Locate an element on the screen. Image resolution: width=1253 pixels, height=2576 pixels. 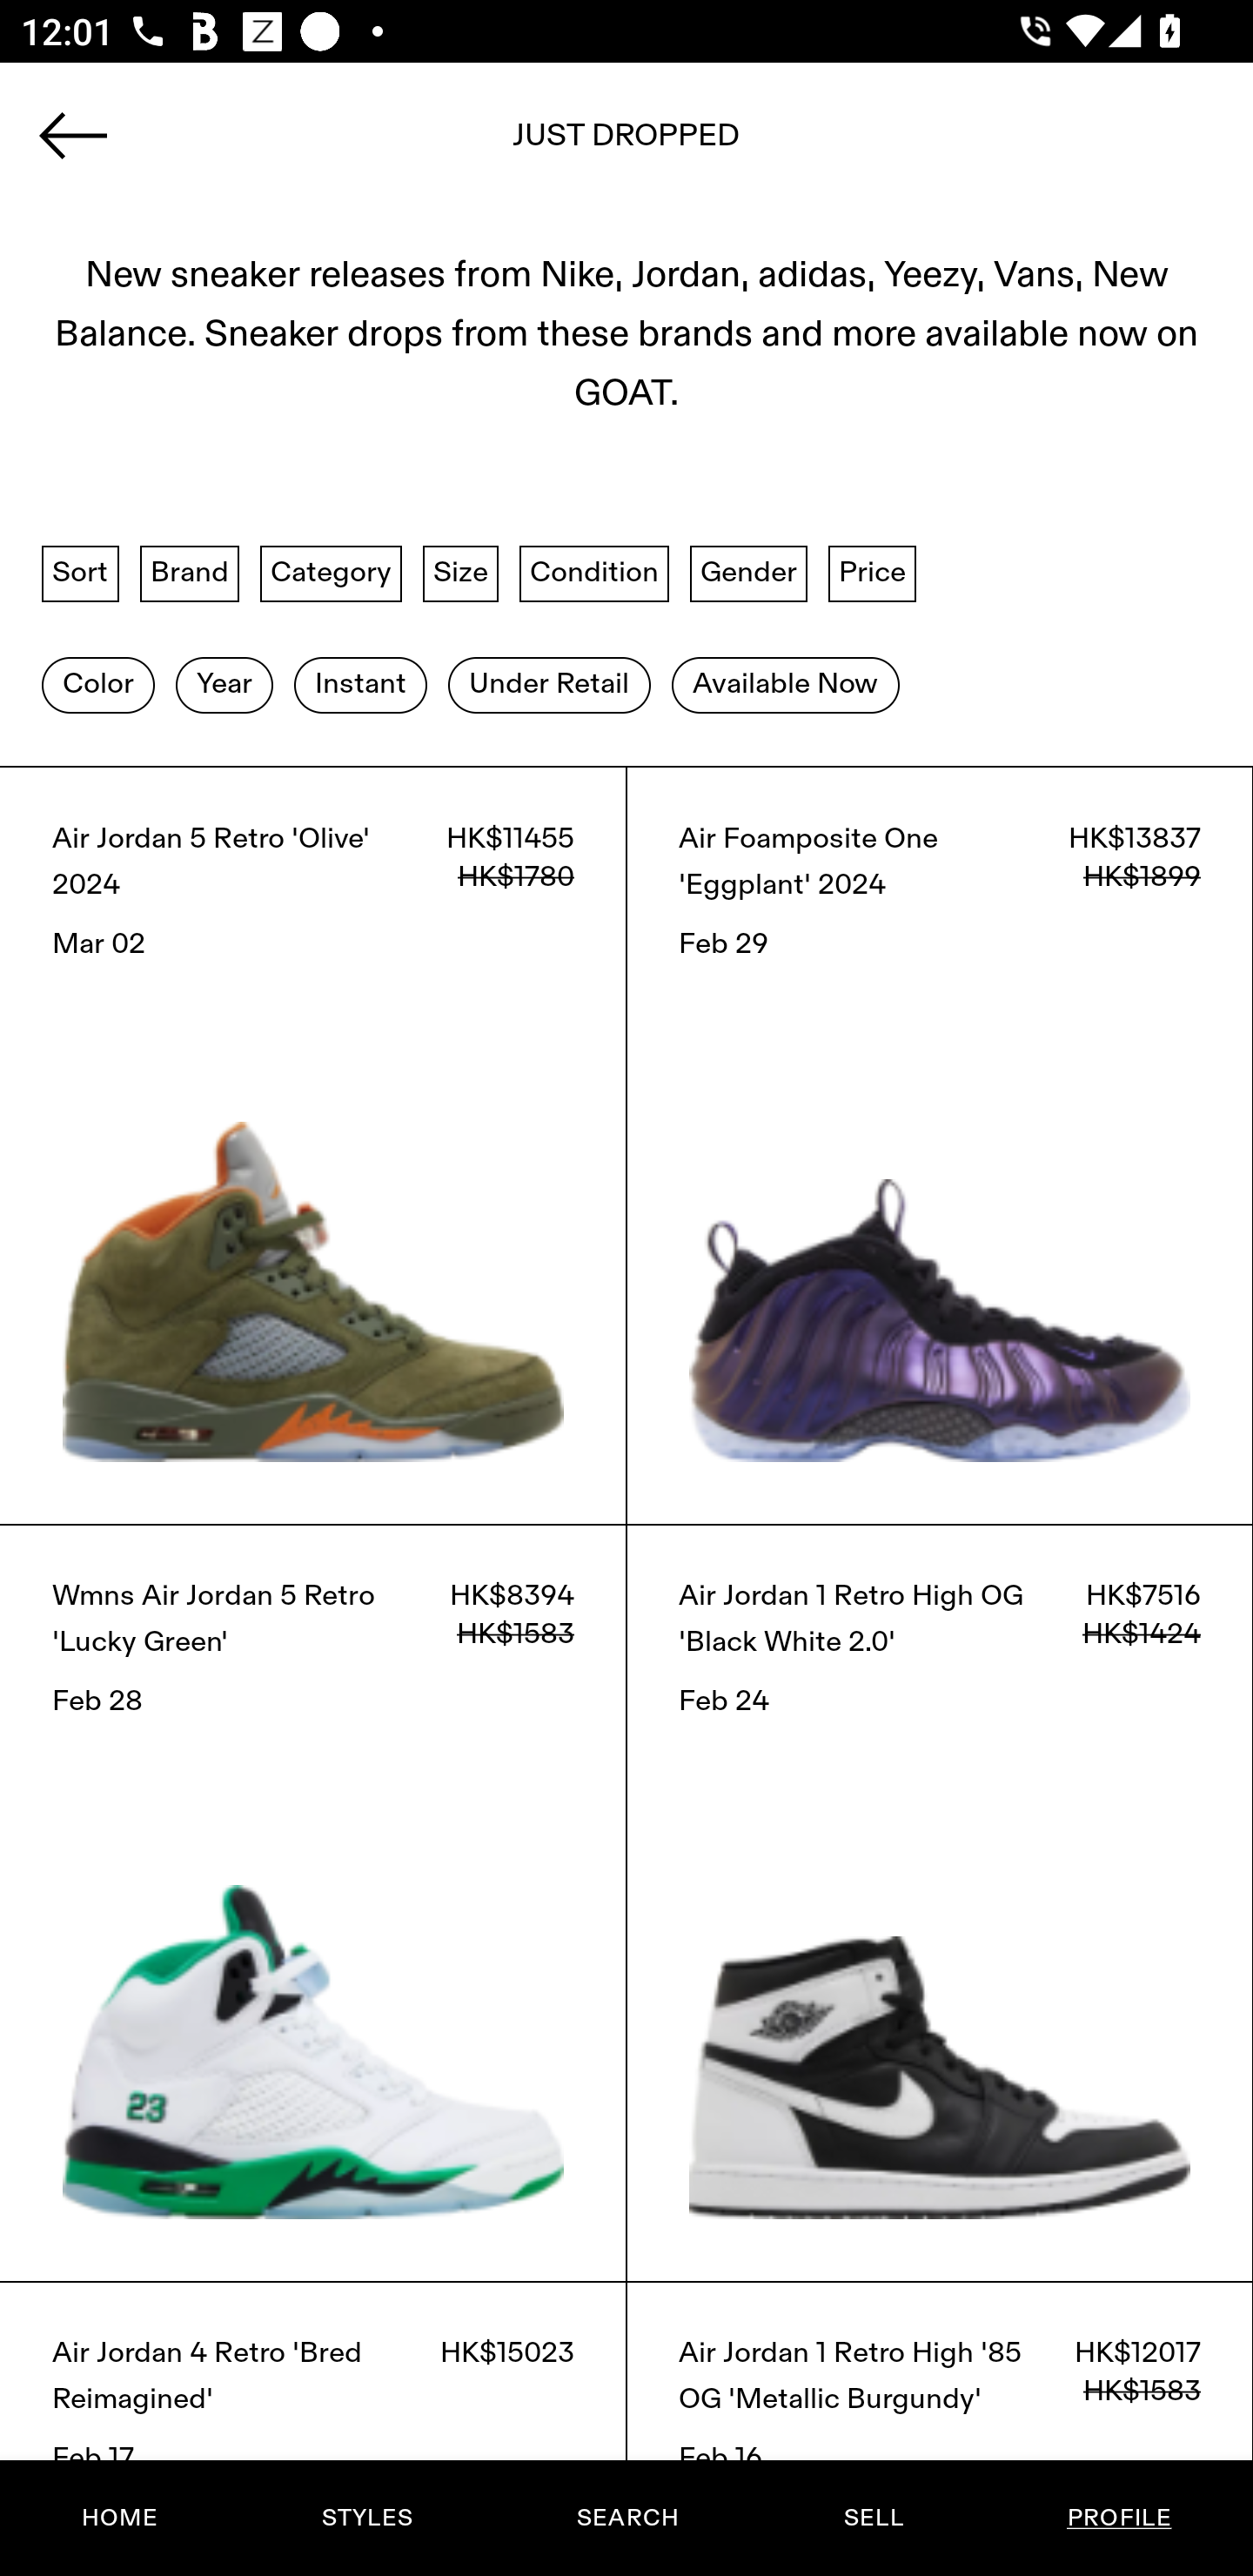
Price is located at coordinates (872, 573).